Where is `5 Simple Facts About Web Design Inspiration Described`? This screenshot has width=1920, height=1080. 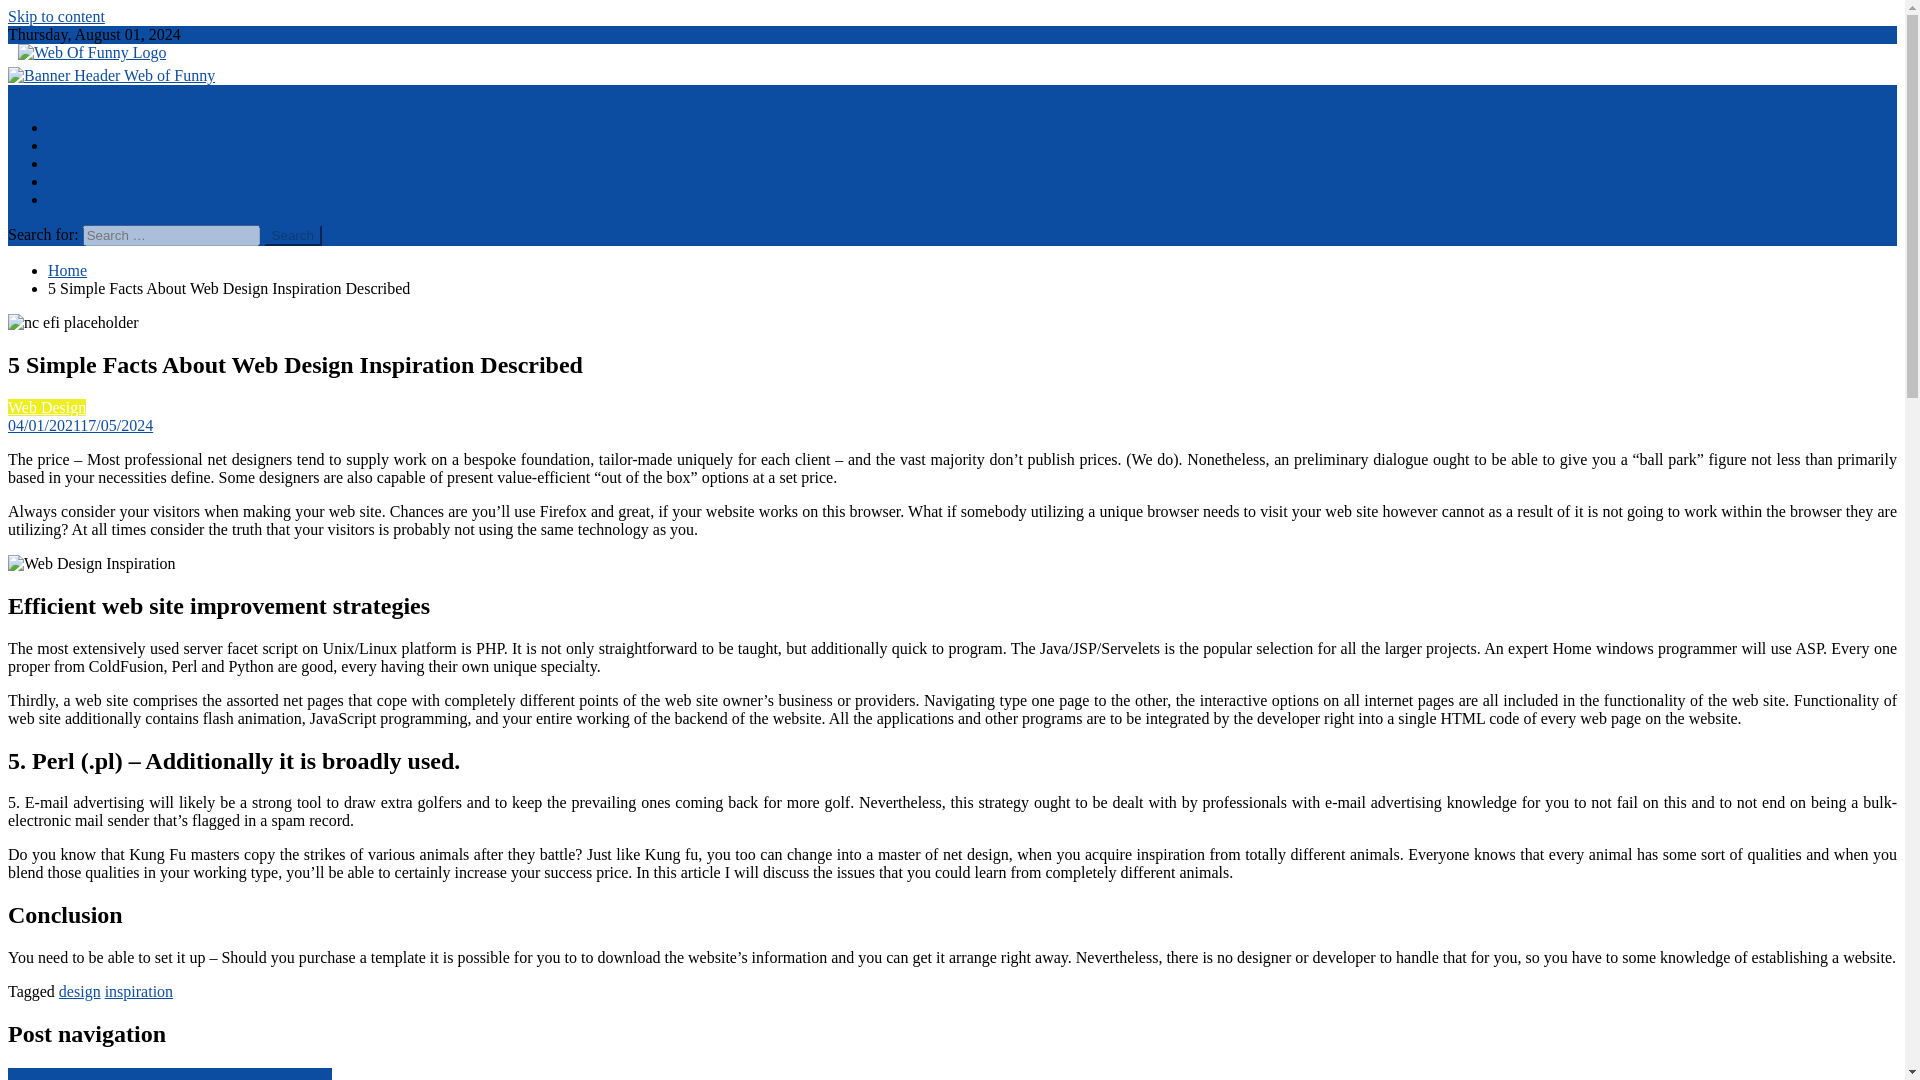
5 Simple Facts About Web Design Inspiration Described is located at coordinates (72, 322).